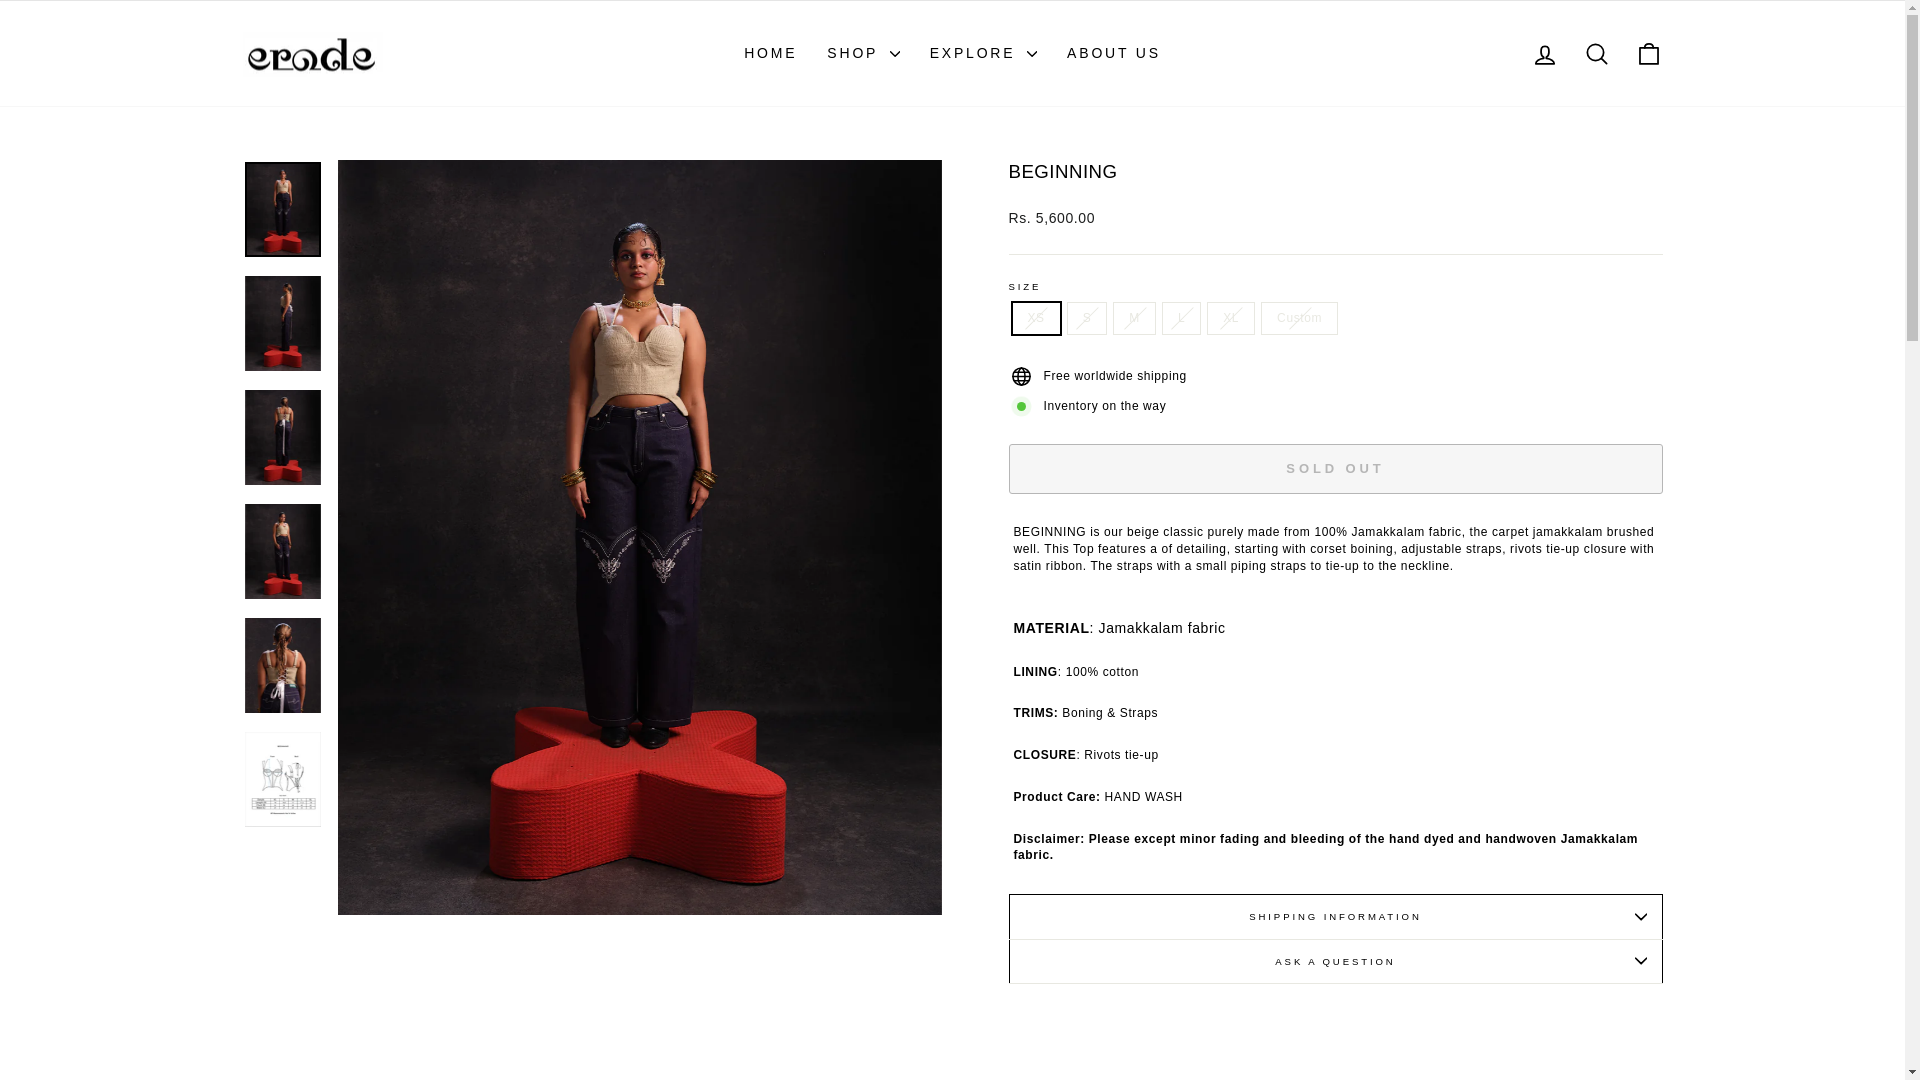 This screenshot has height=1080, width=1920. Describe the element at coordinates (1596, 54) in the screenshot. I see `ACCOUNT` at that location.